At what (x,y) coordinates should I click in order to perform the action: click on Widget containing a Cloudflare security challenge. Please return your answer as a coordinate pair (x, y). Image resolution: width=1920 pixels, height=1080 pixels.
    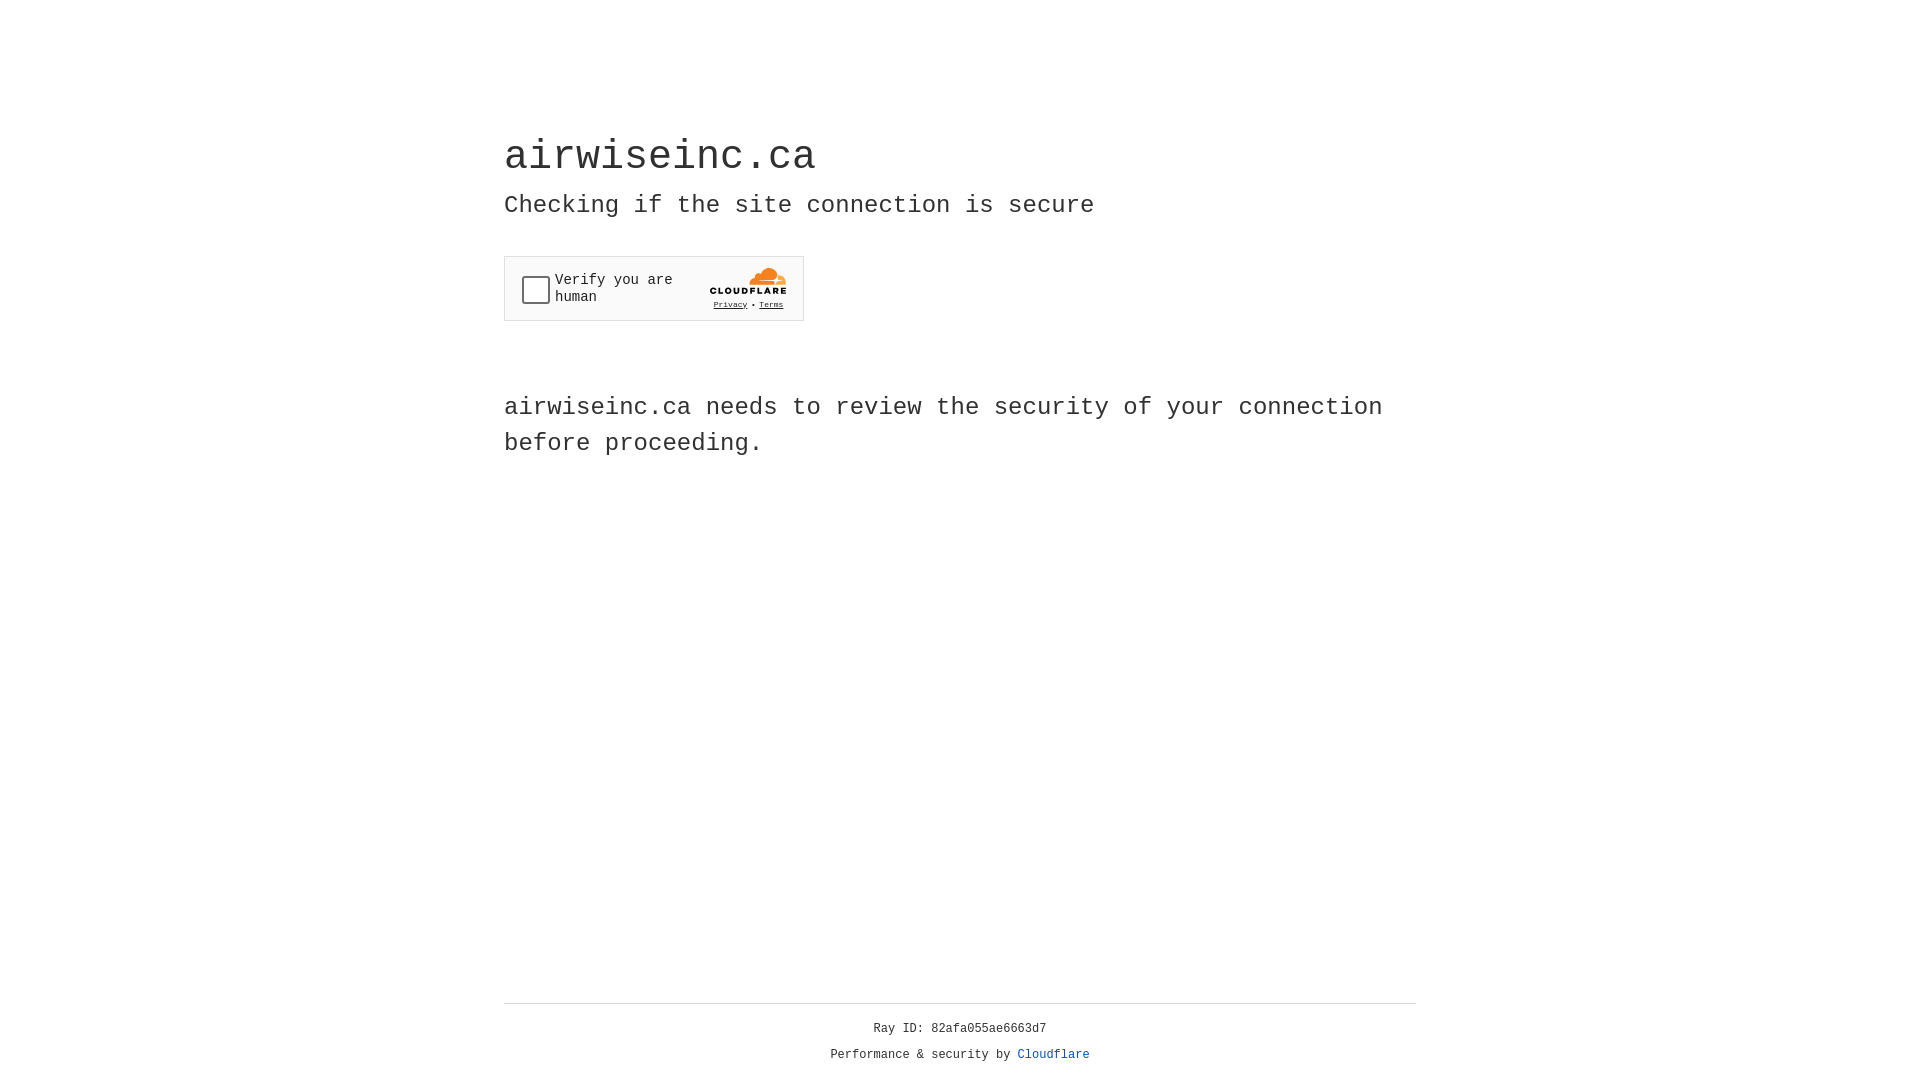
    Looking at the image, I should click on (654, 288).